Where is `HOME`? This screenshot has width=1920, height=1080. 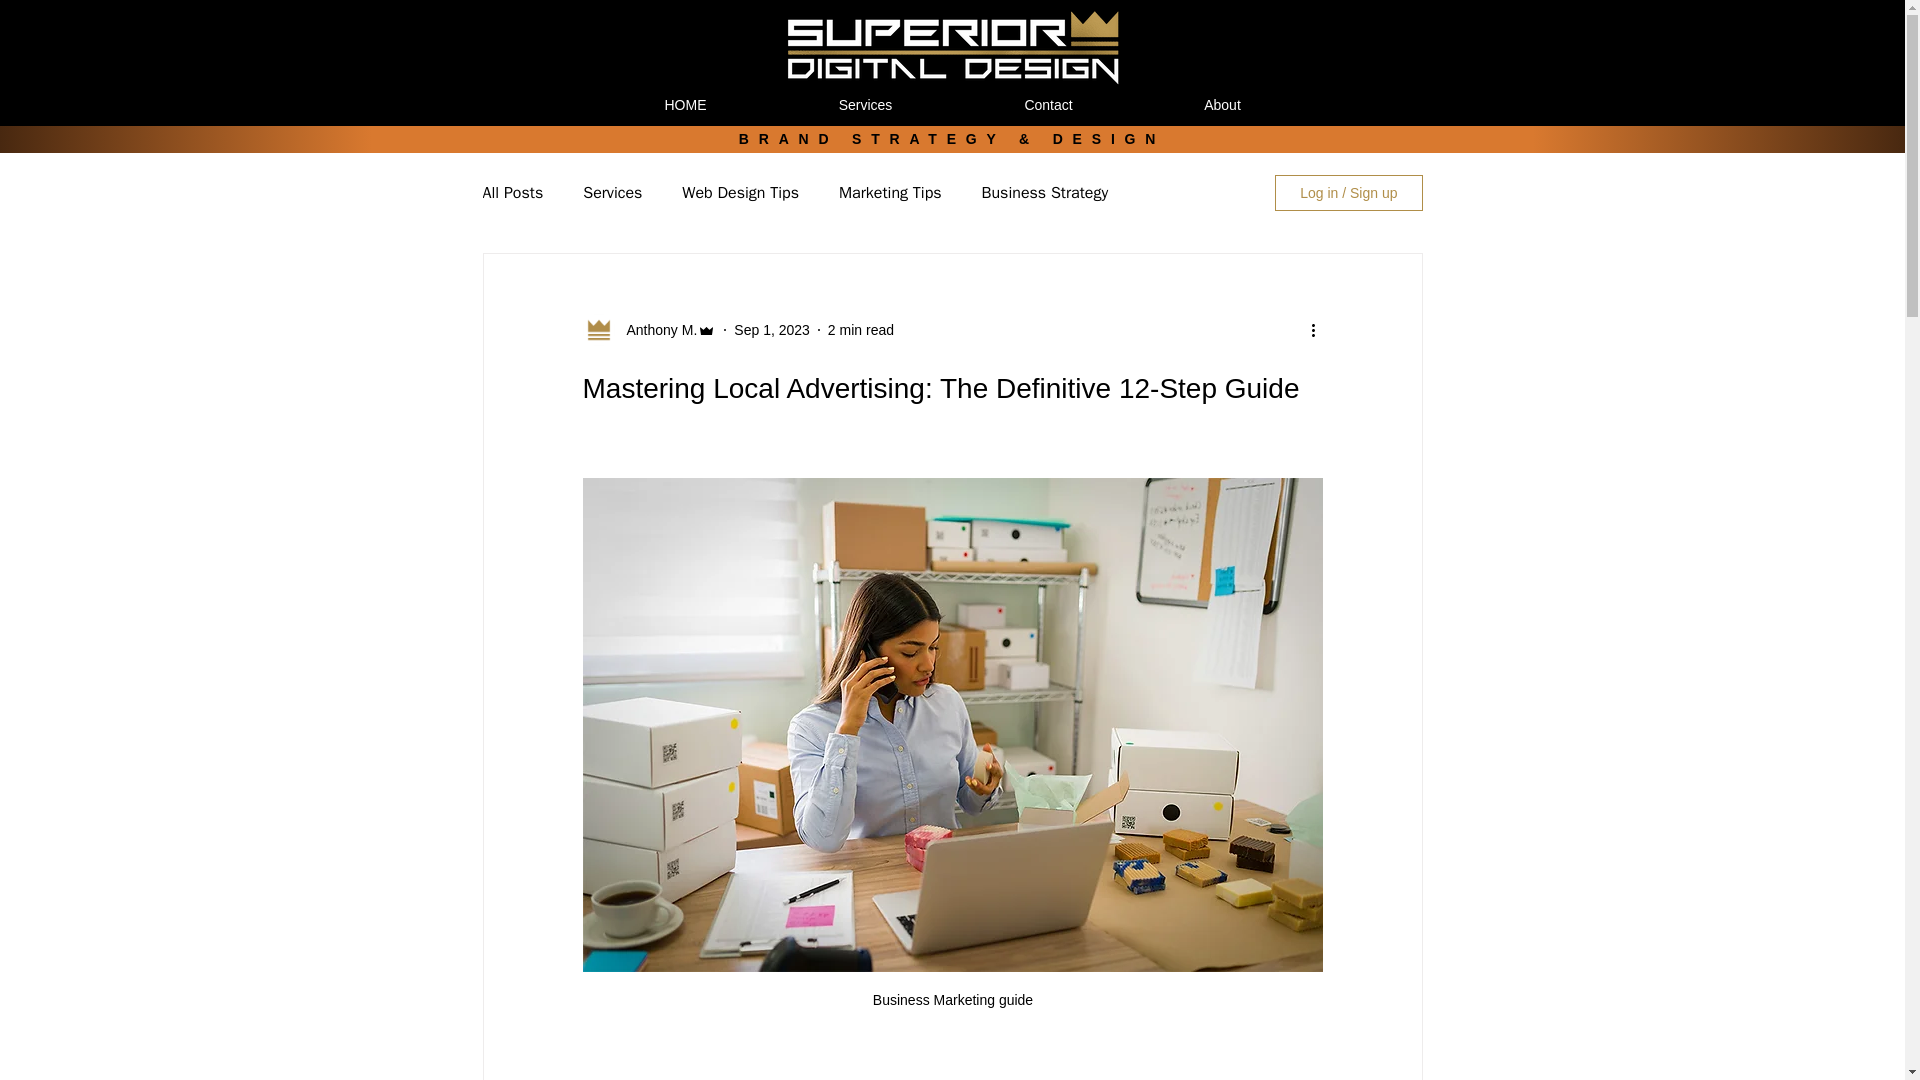 HOME is located at coordinates (684, 112).